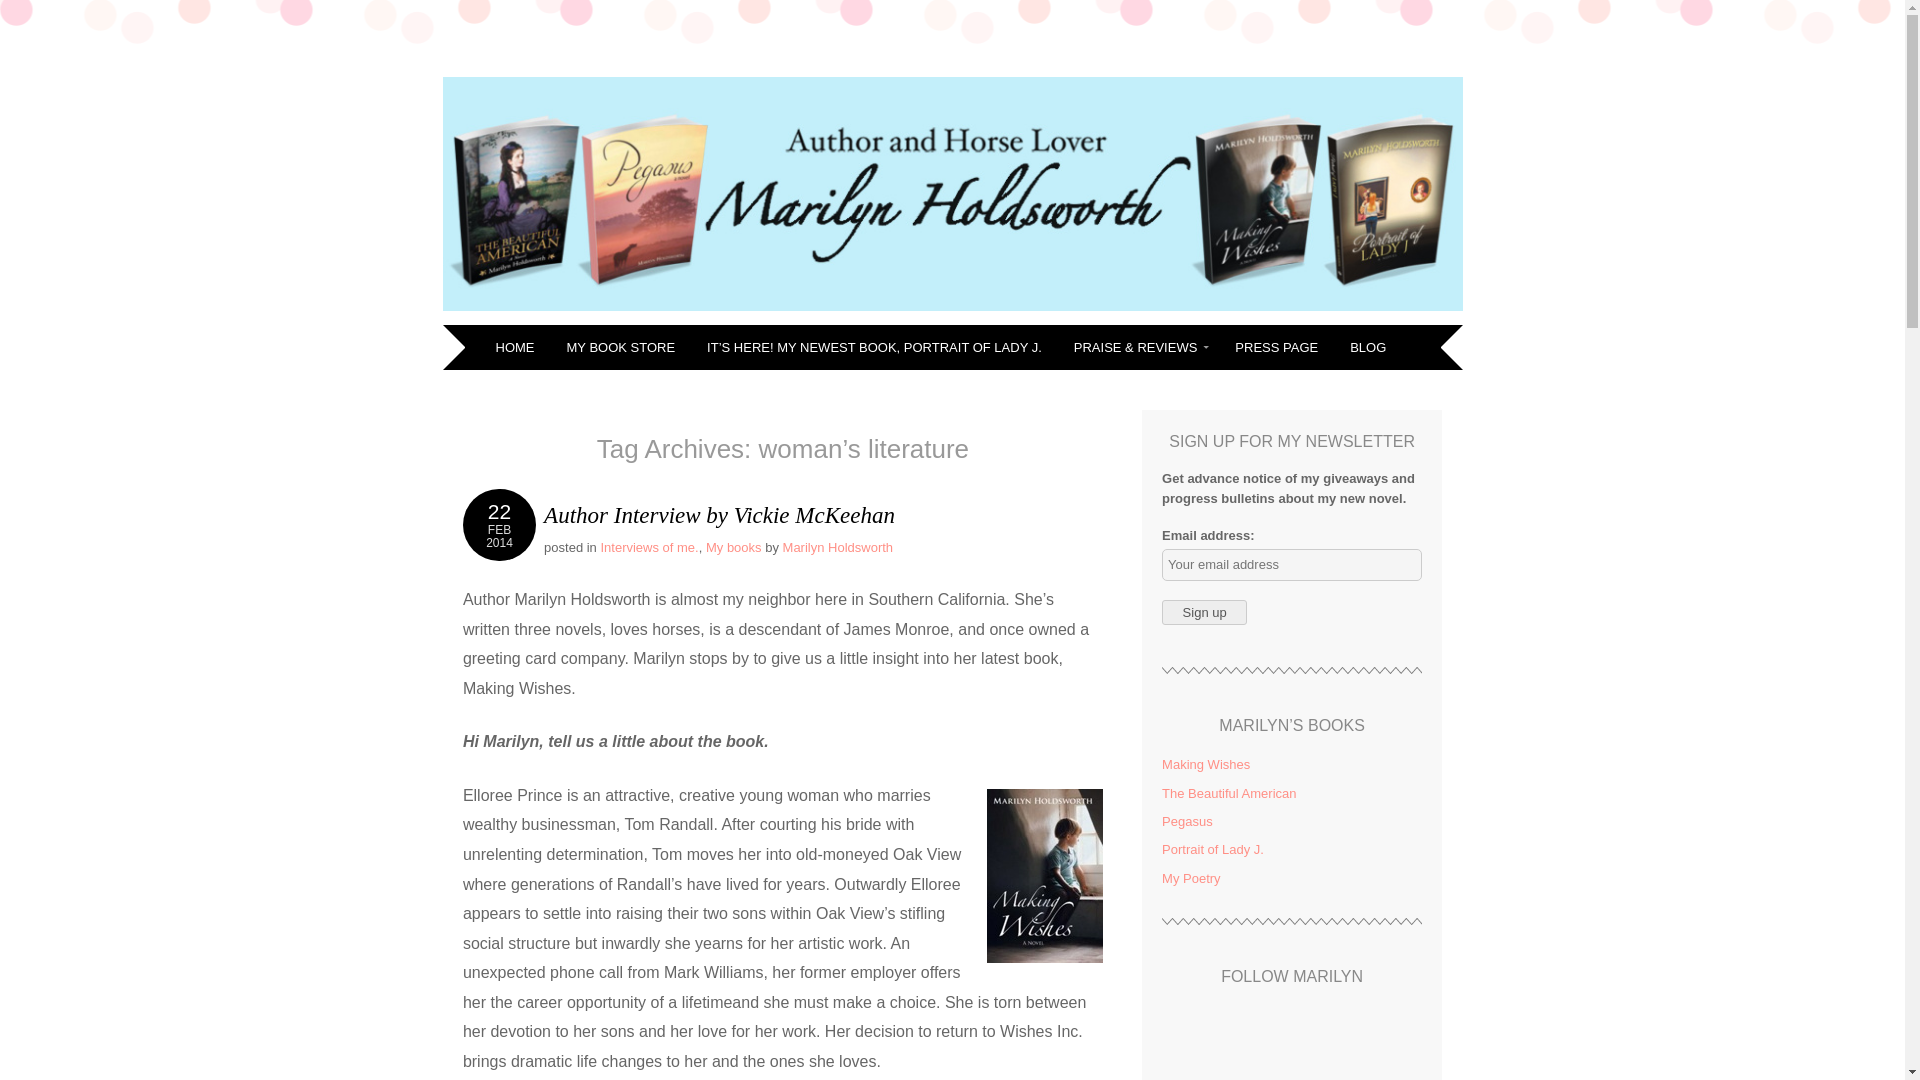  Describe the element at coordinates (838, 548) in the screenshot. I see `Marilyn Holdsworth` at that location.